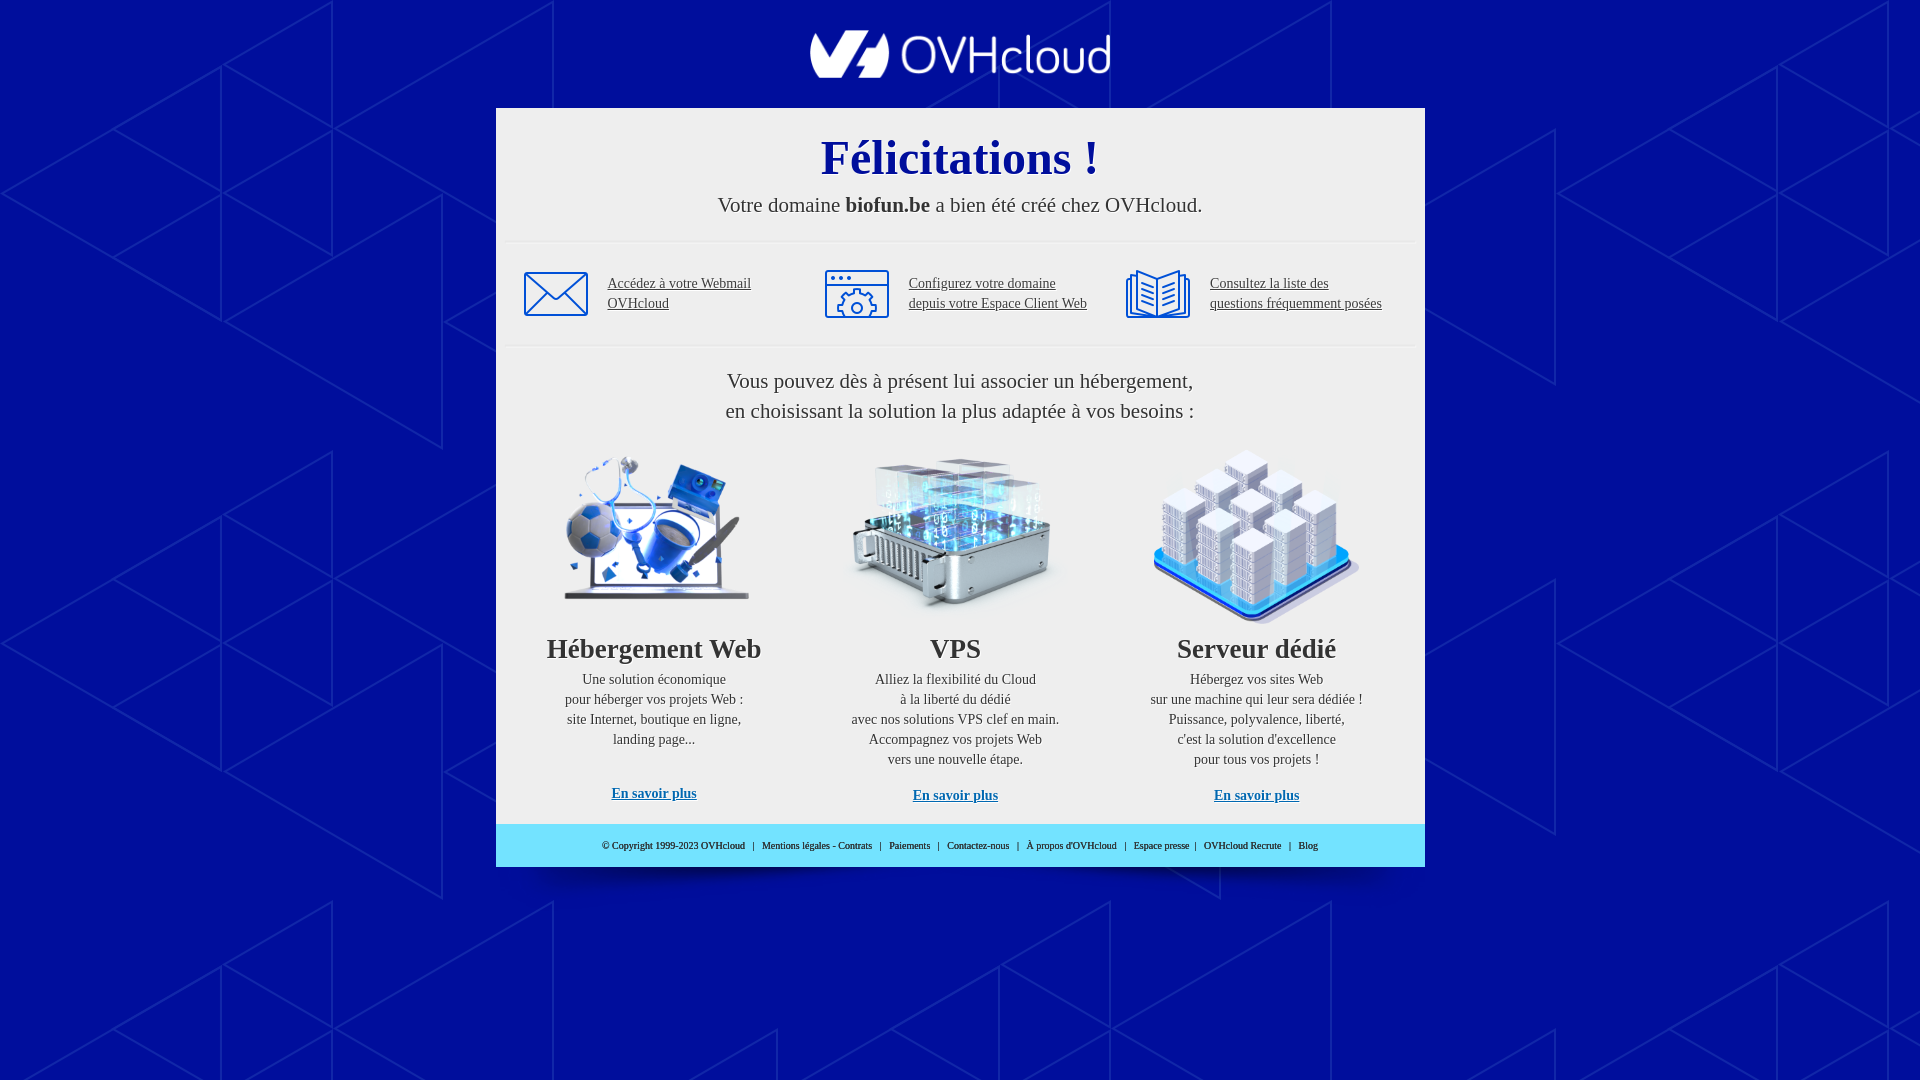 This screenshot has width=1920, height=1080. I want to click on VPS, so click(956, 620).